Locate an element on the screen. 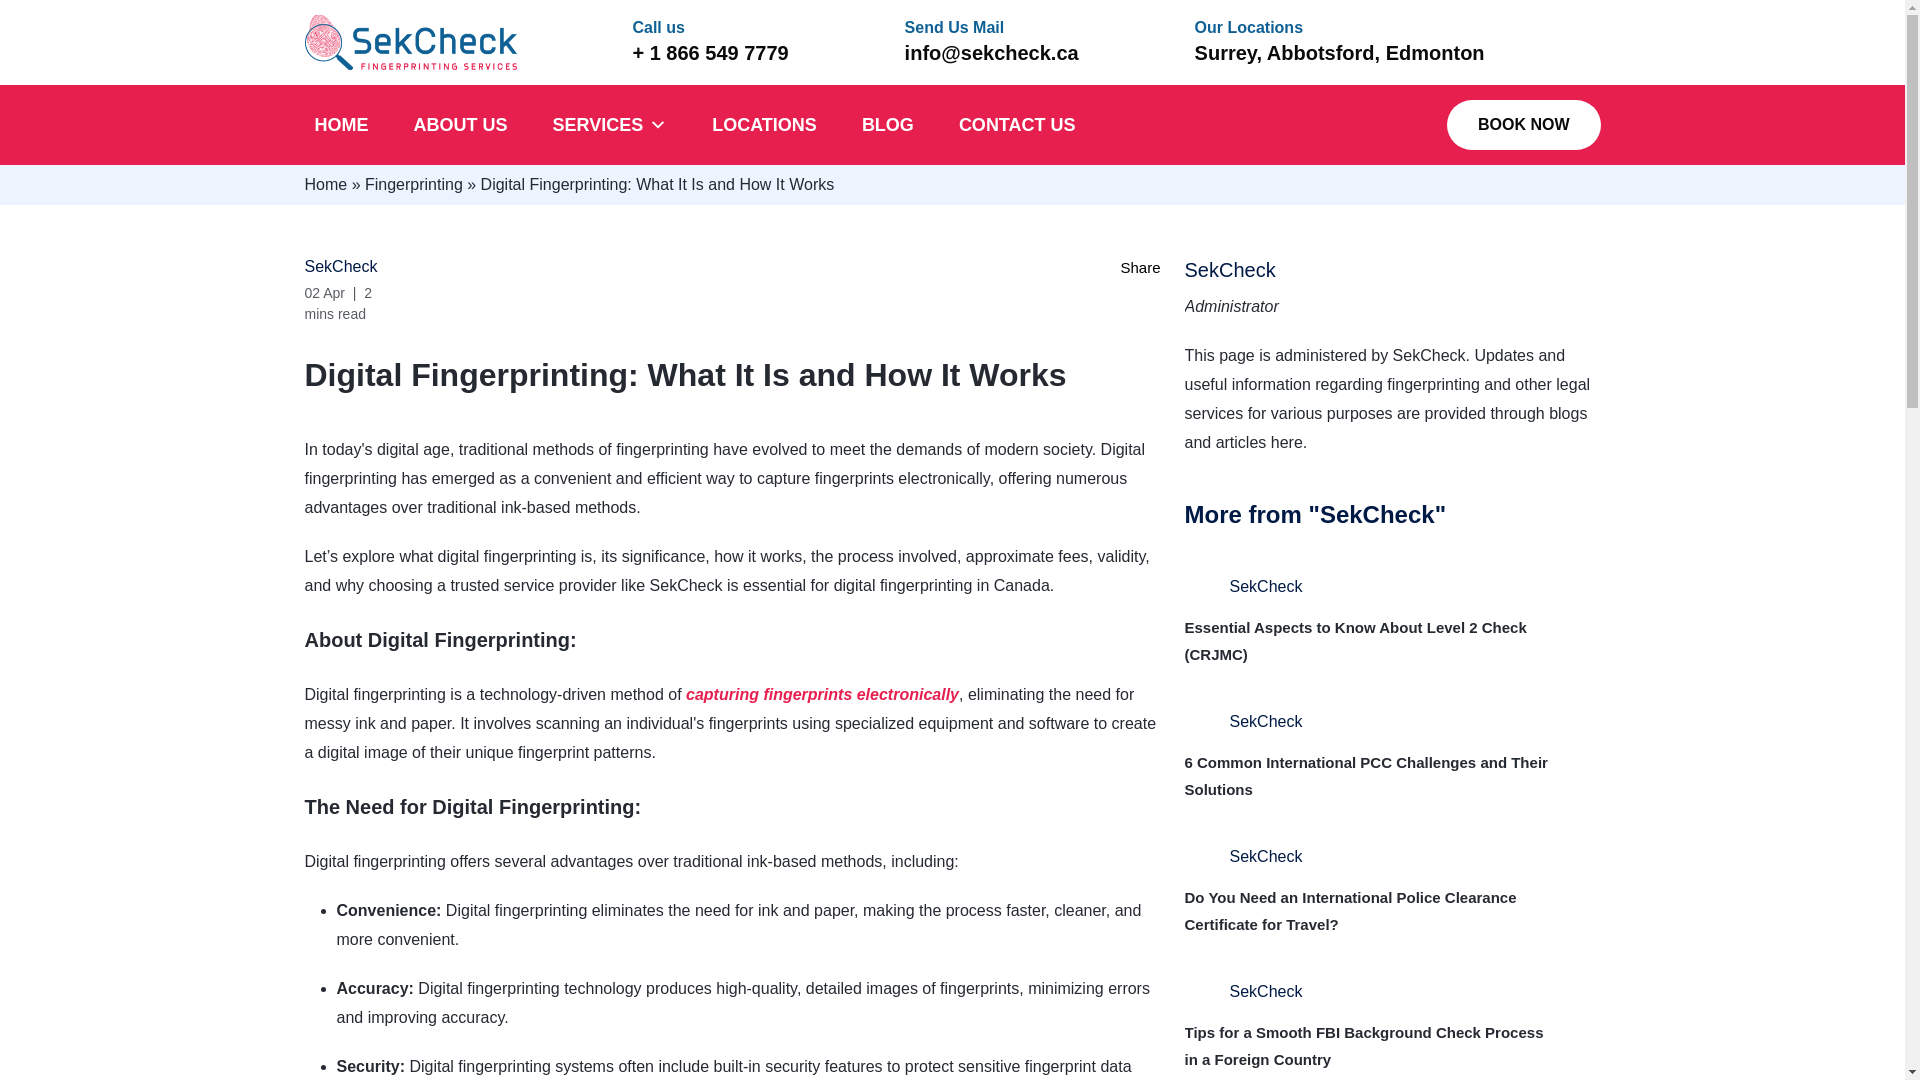 This screenshot has height=1080, width=1920. SERVICES is located at coordinates (609, 125).